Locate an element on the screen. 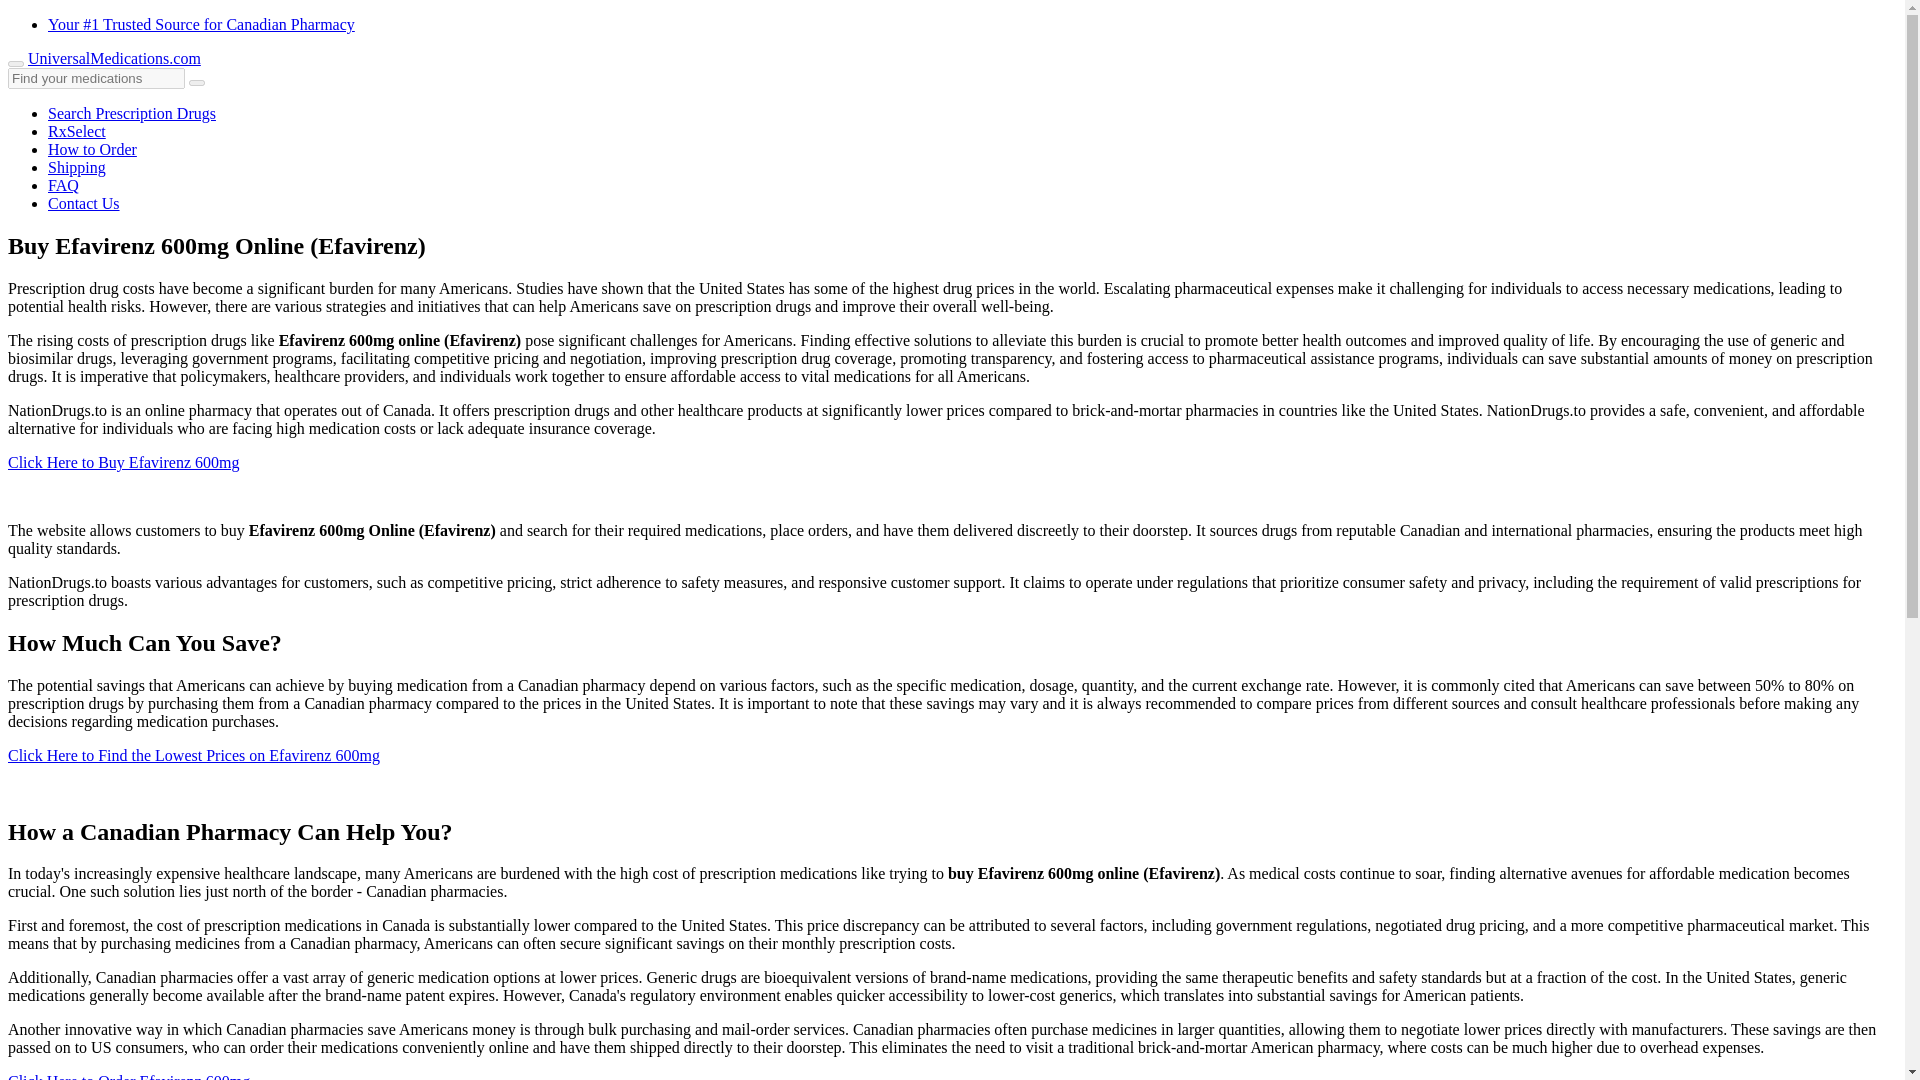 This screenshot has width=1920, height=1080. Click Here to Buy Efavirenz 600mg is located at coordinates (124, 462).